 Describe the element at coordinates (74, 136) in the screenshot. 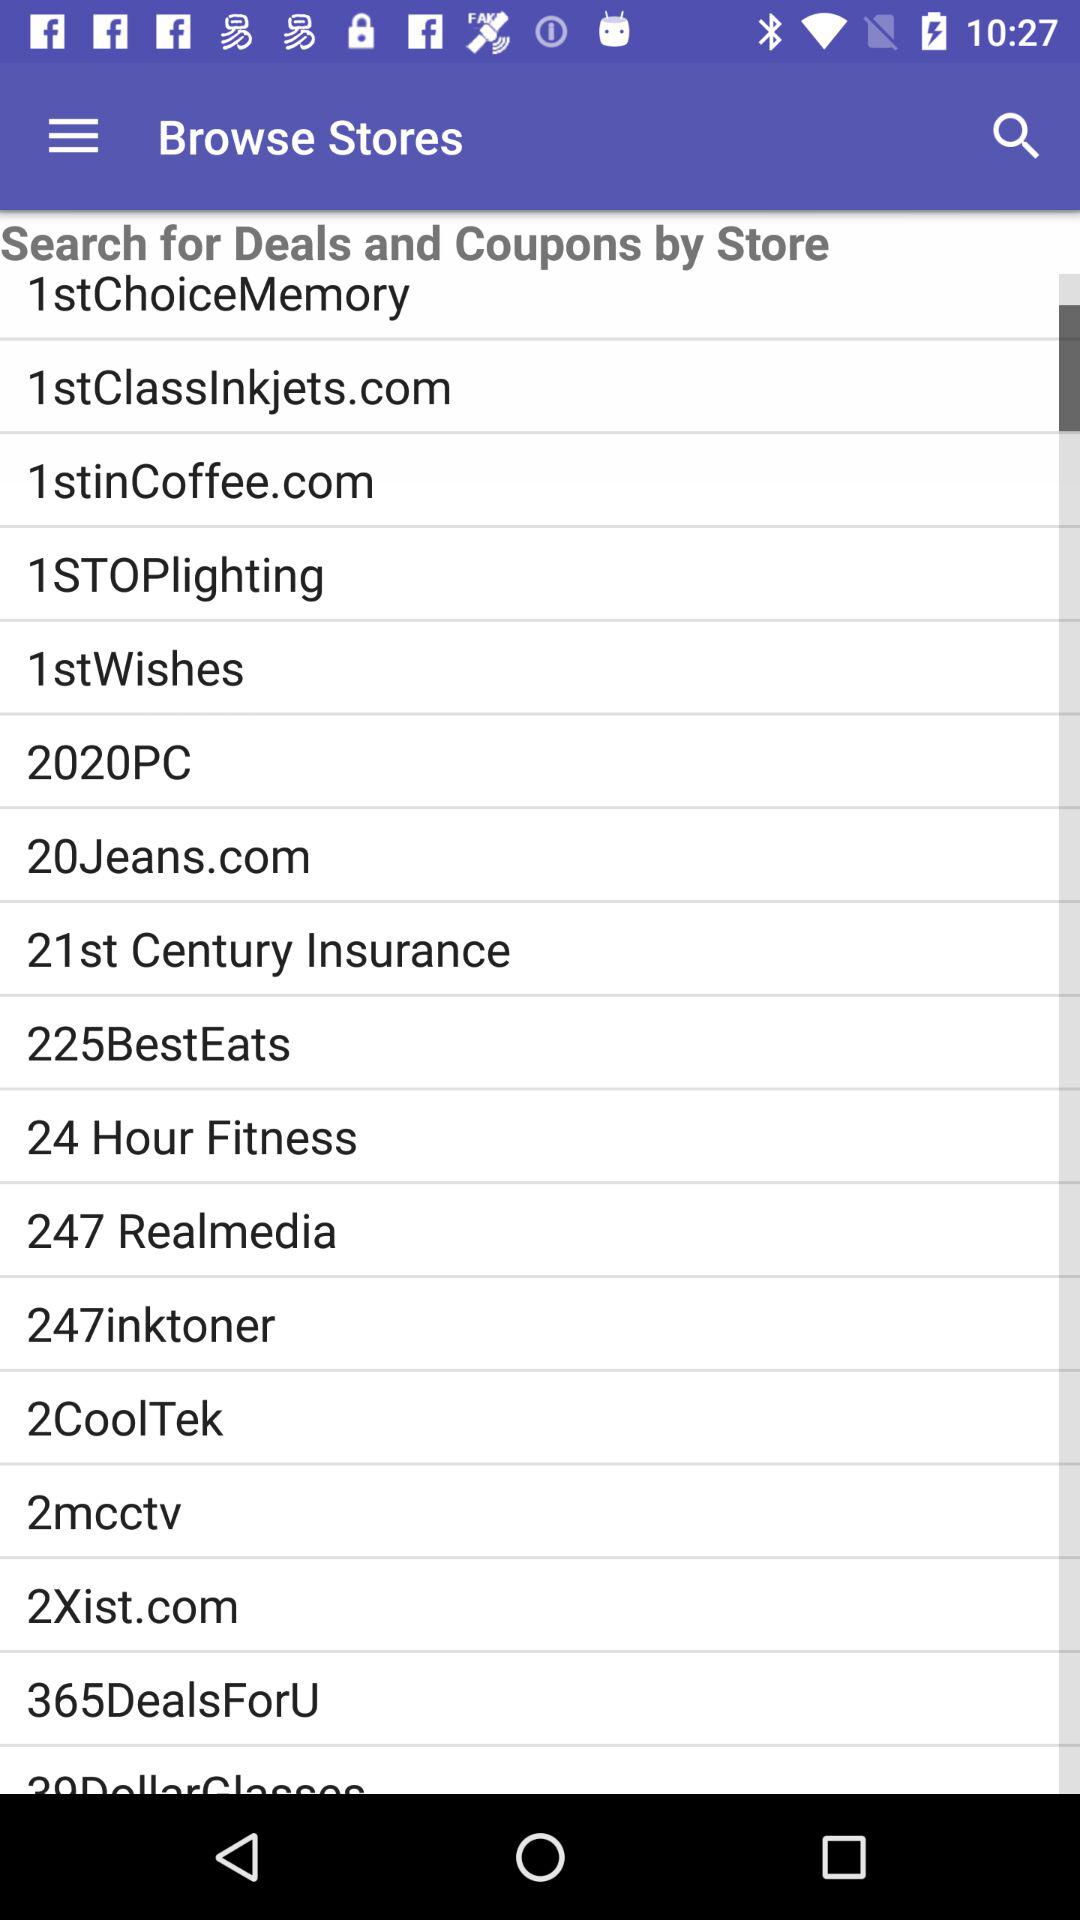

I see `browsestores` at that location.